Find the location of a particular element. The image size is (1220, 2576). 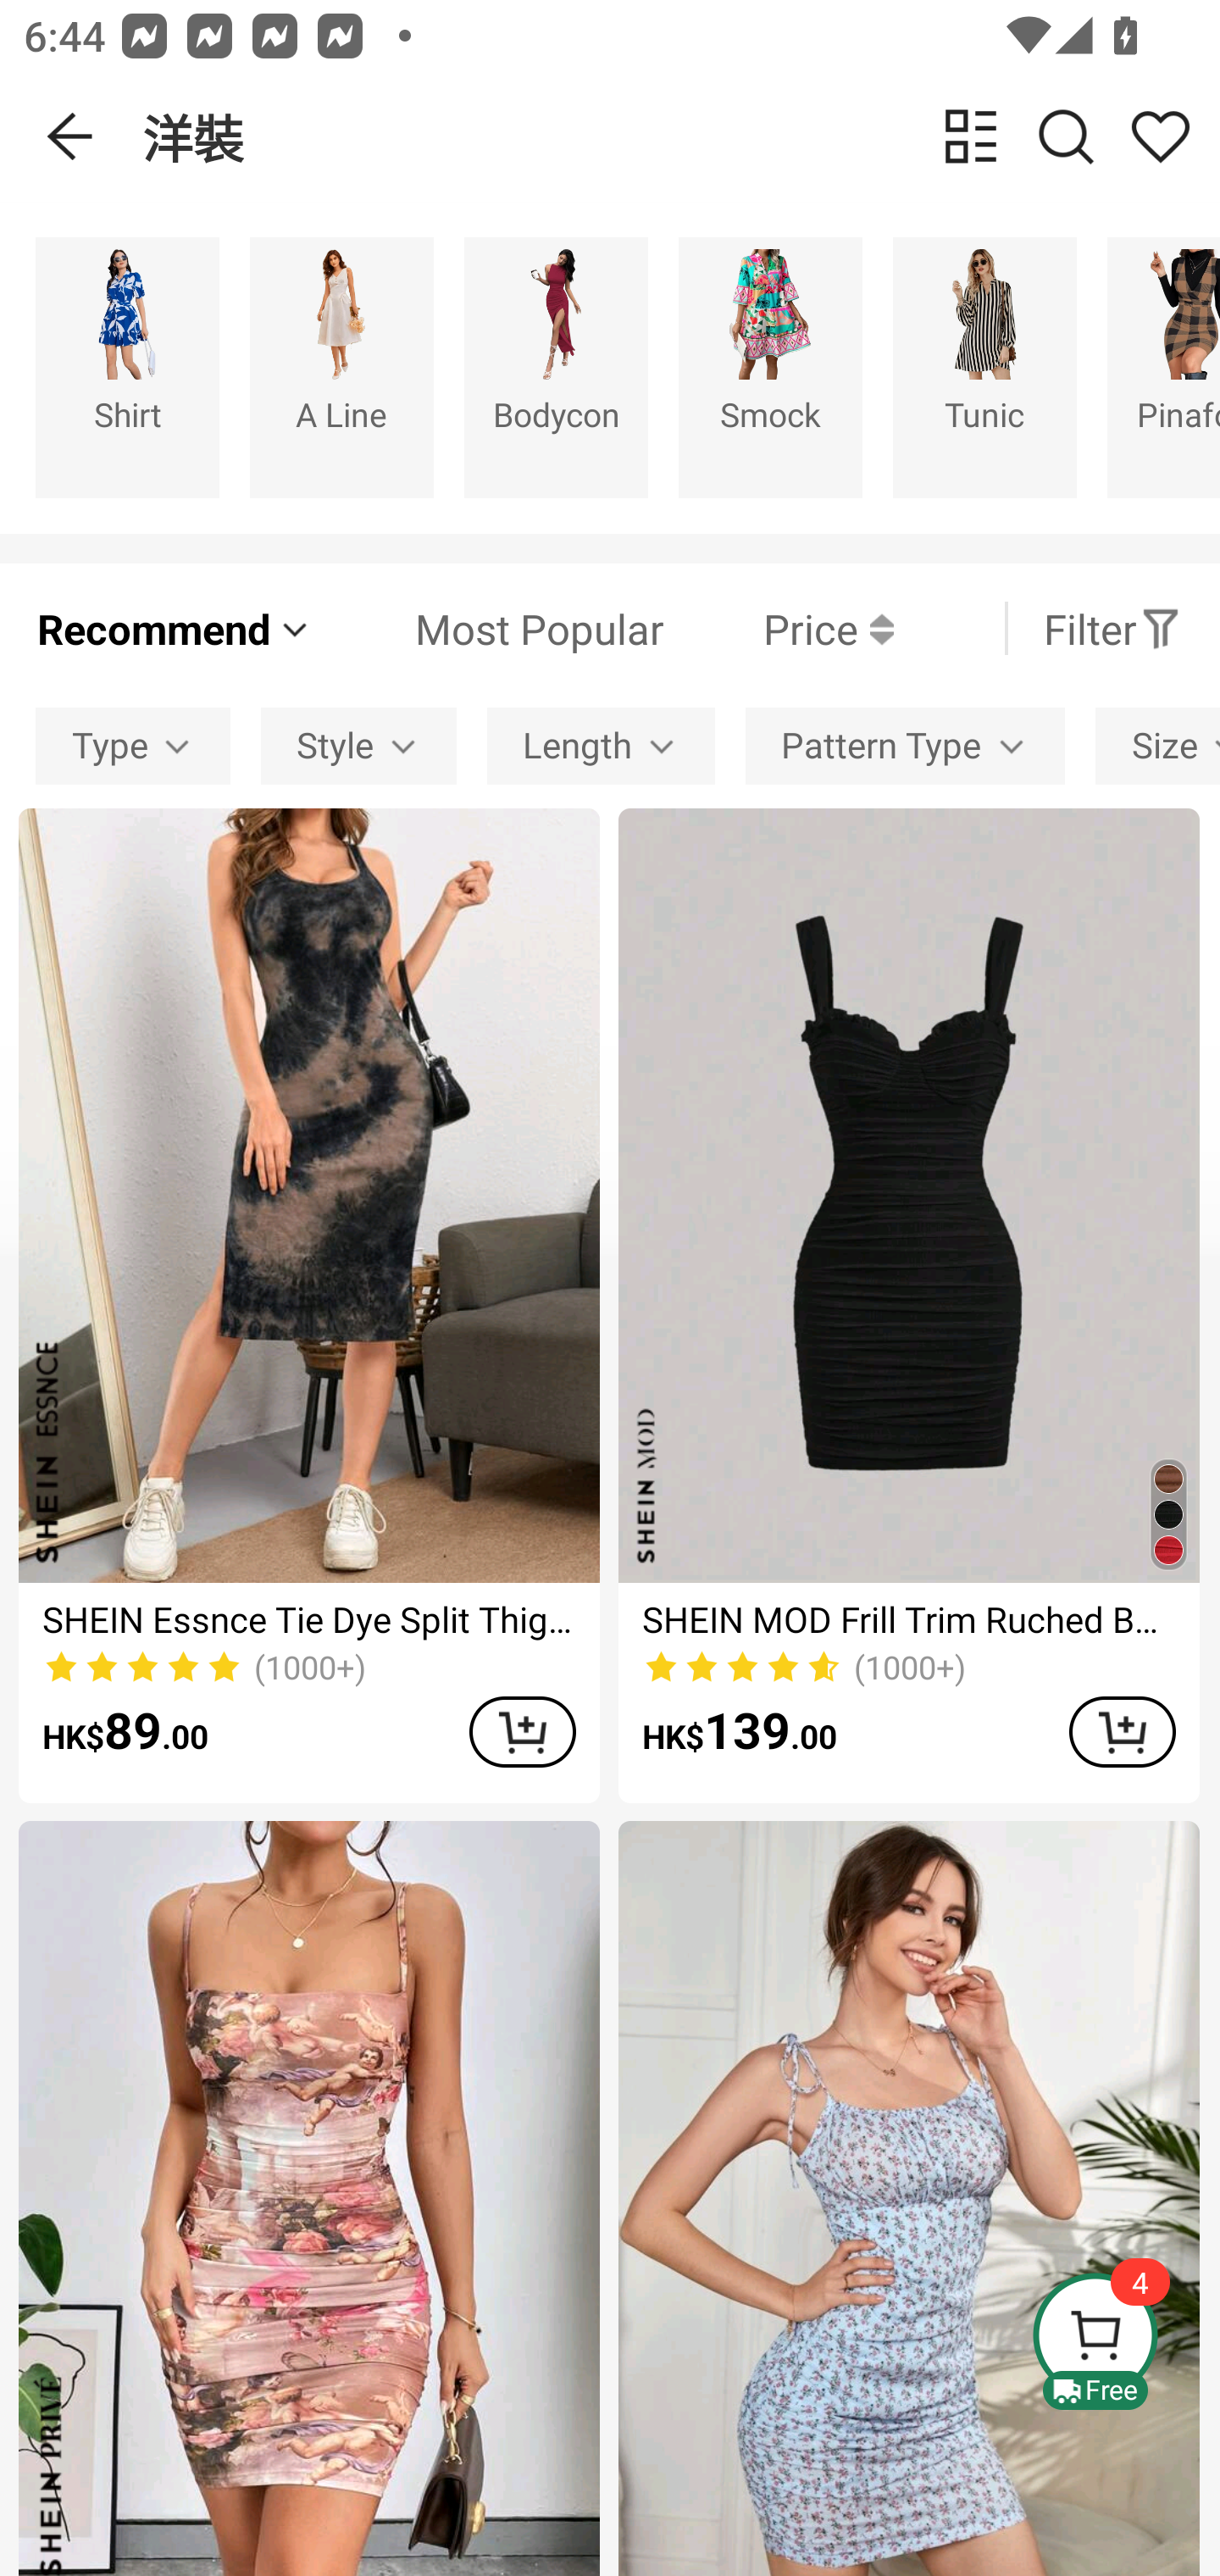

Tunic is located at coordinates (984, 366).